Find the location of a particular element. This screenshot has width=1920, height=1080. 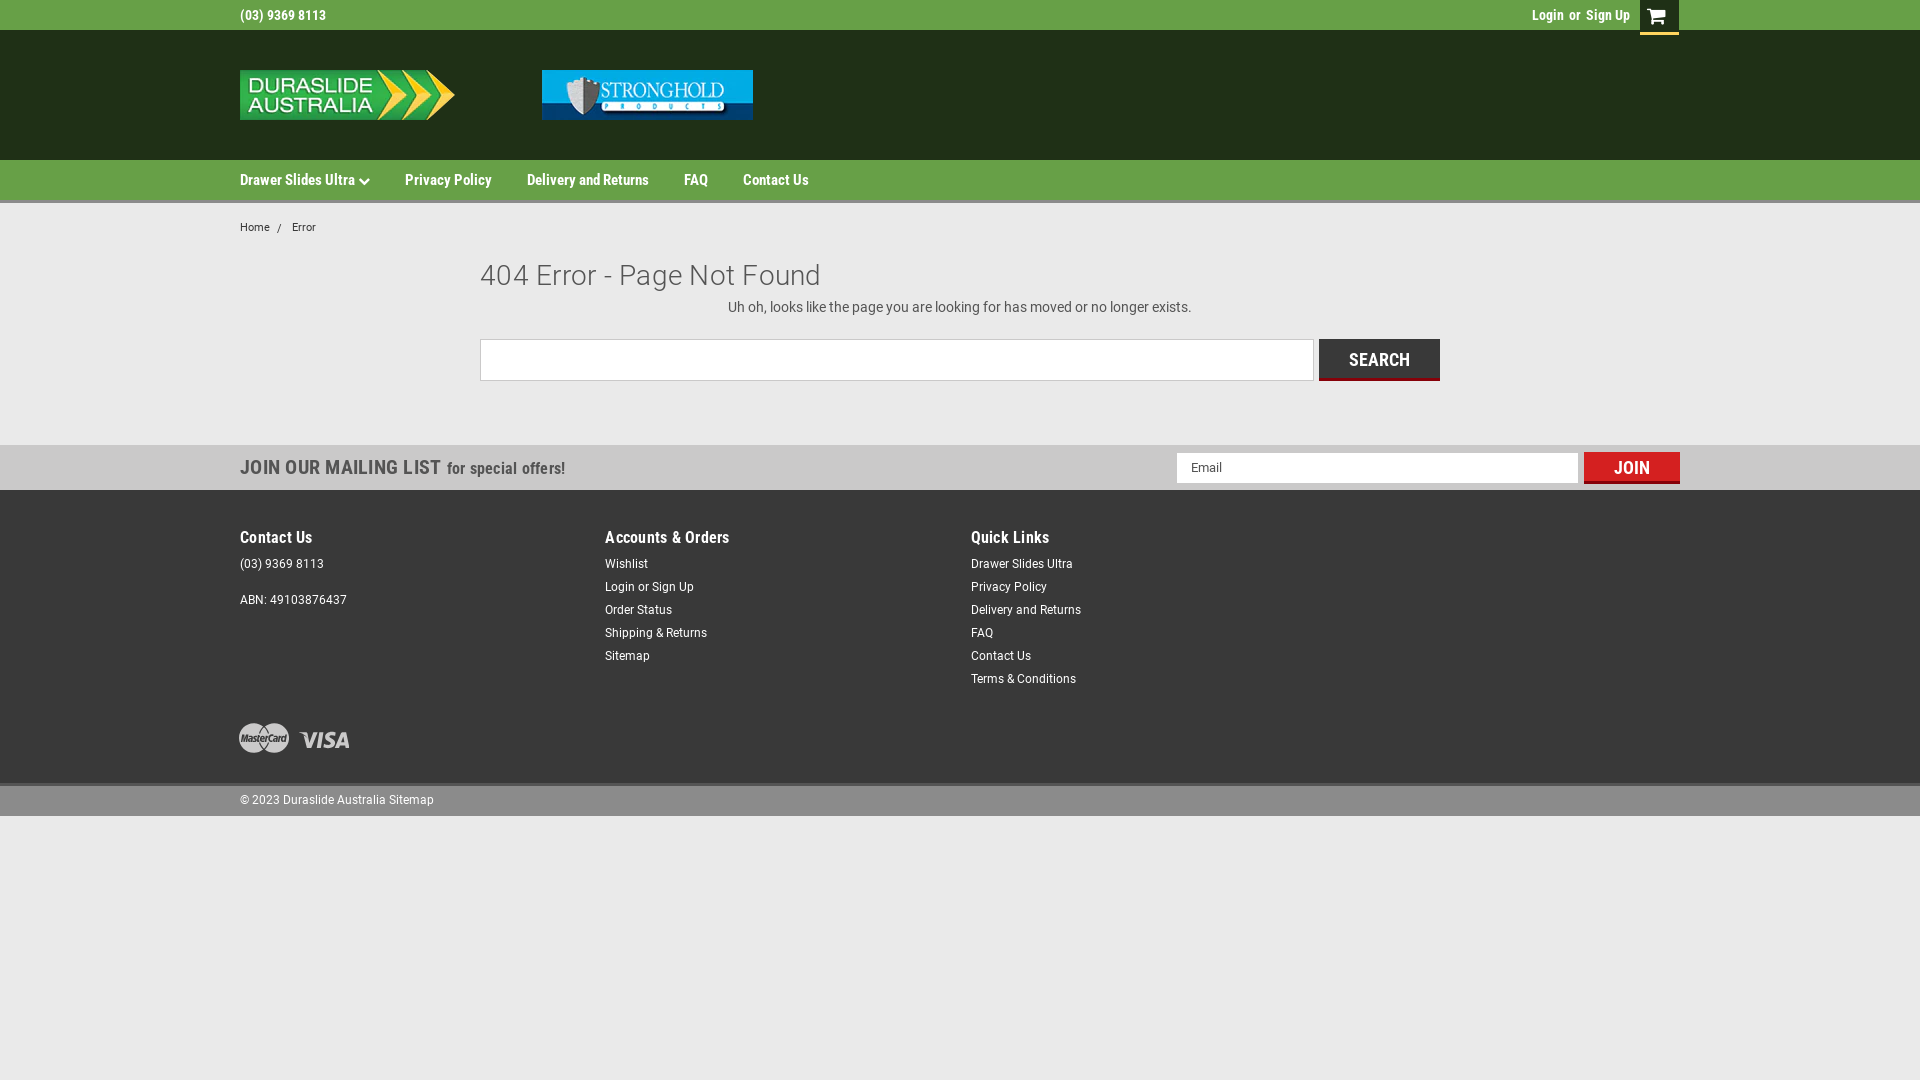

Duraslide Australia is located at coordinates (496, 95).